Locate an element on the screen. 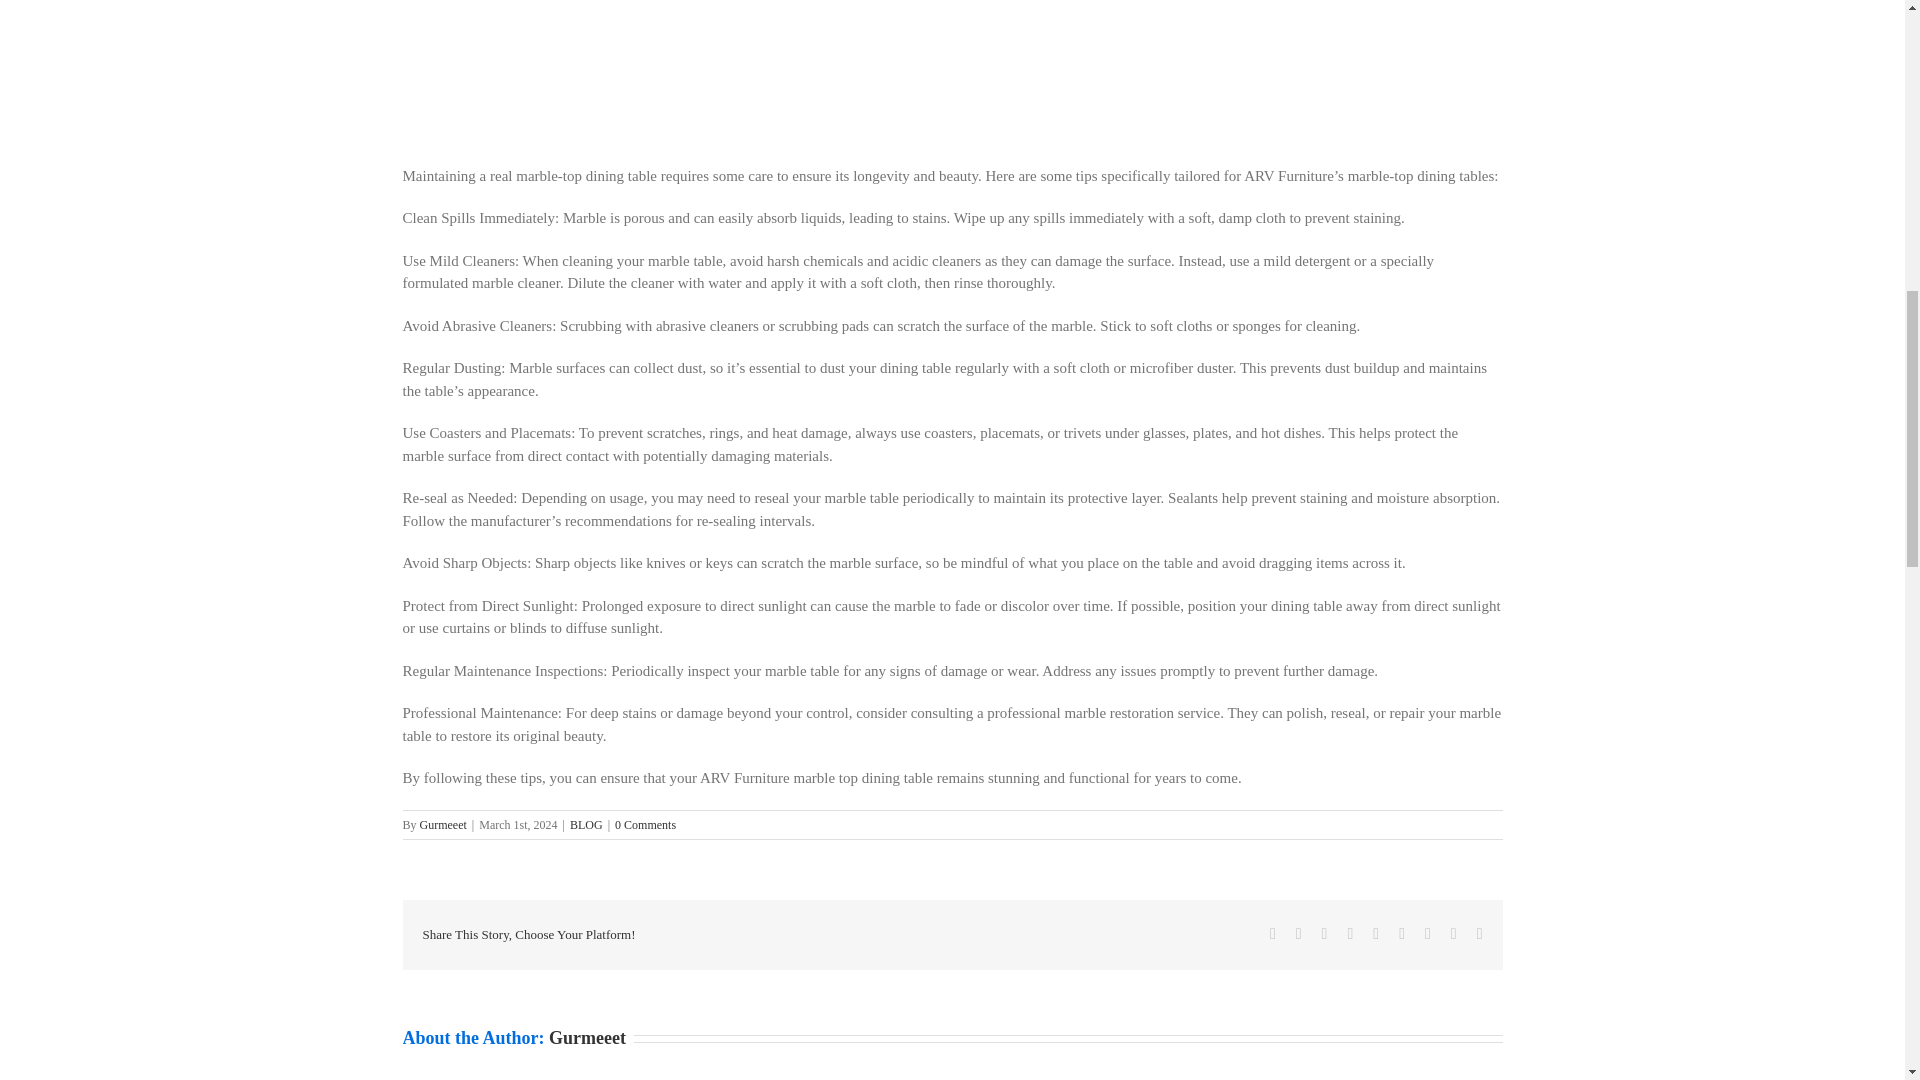 The height and width of the screenshot is (1080, 1920). Gurmeeet is located at coordinates (587, 1038).